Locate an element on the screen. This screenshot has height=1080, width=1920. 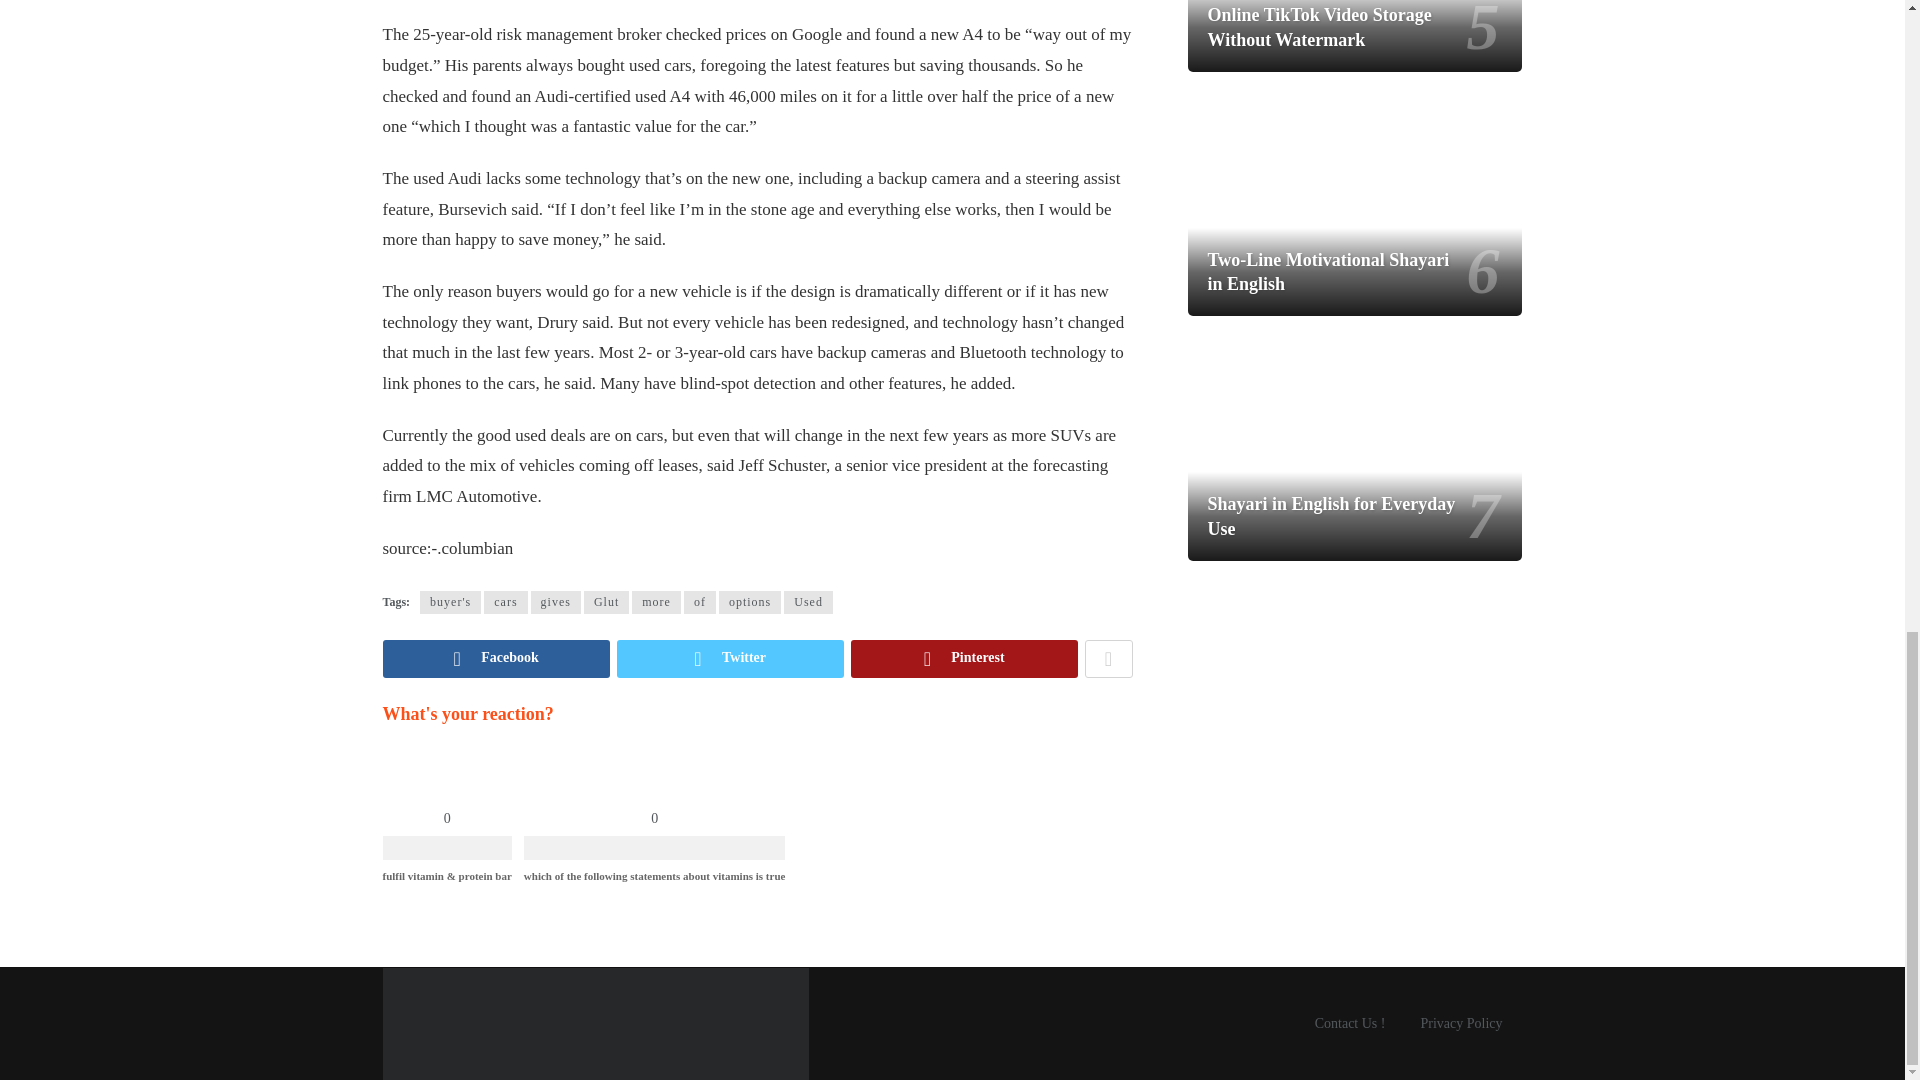
Glut is located at coordinates (606, 602).